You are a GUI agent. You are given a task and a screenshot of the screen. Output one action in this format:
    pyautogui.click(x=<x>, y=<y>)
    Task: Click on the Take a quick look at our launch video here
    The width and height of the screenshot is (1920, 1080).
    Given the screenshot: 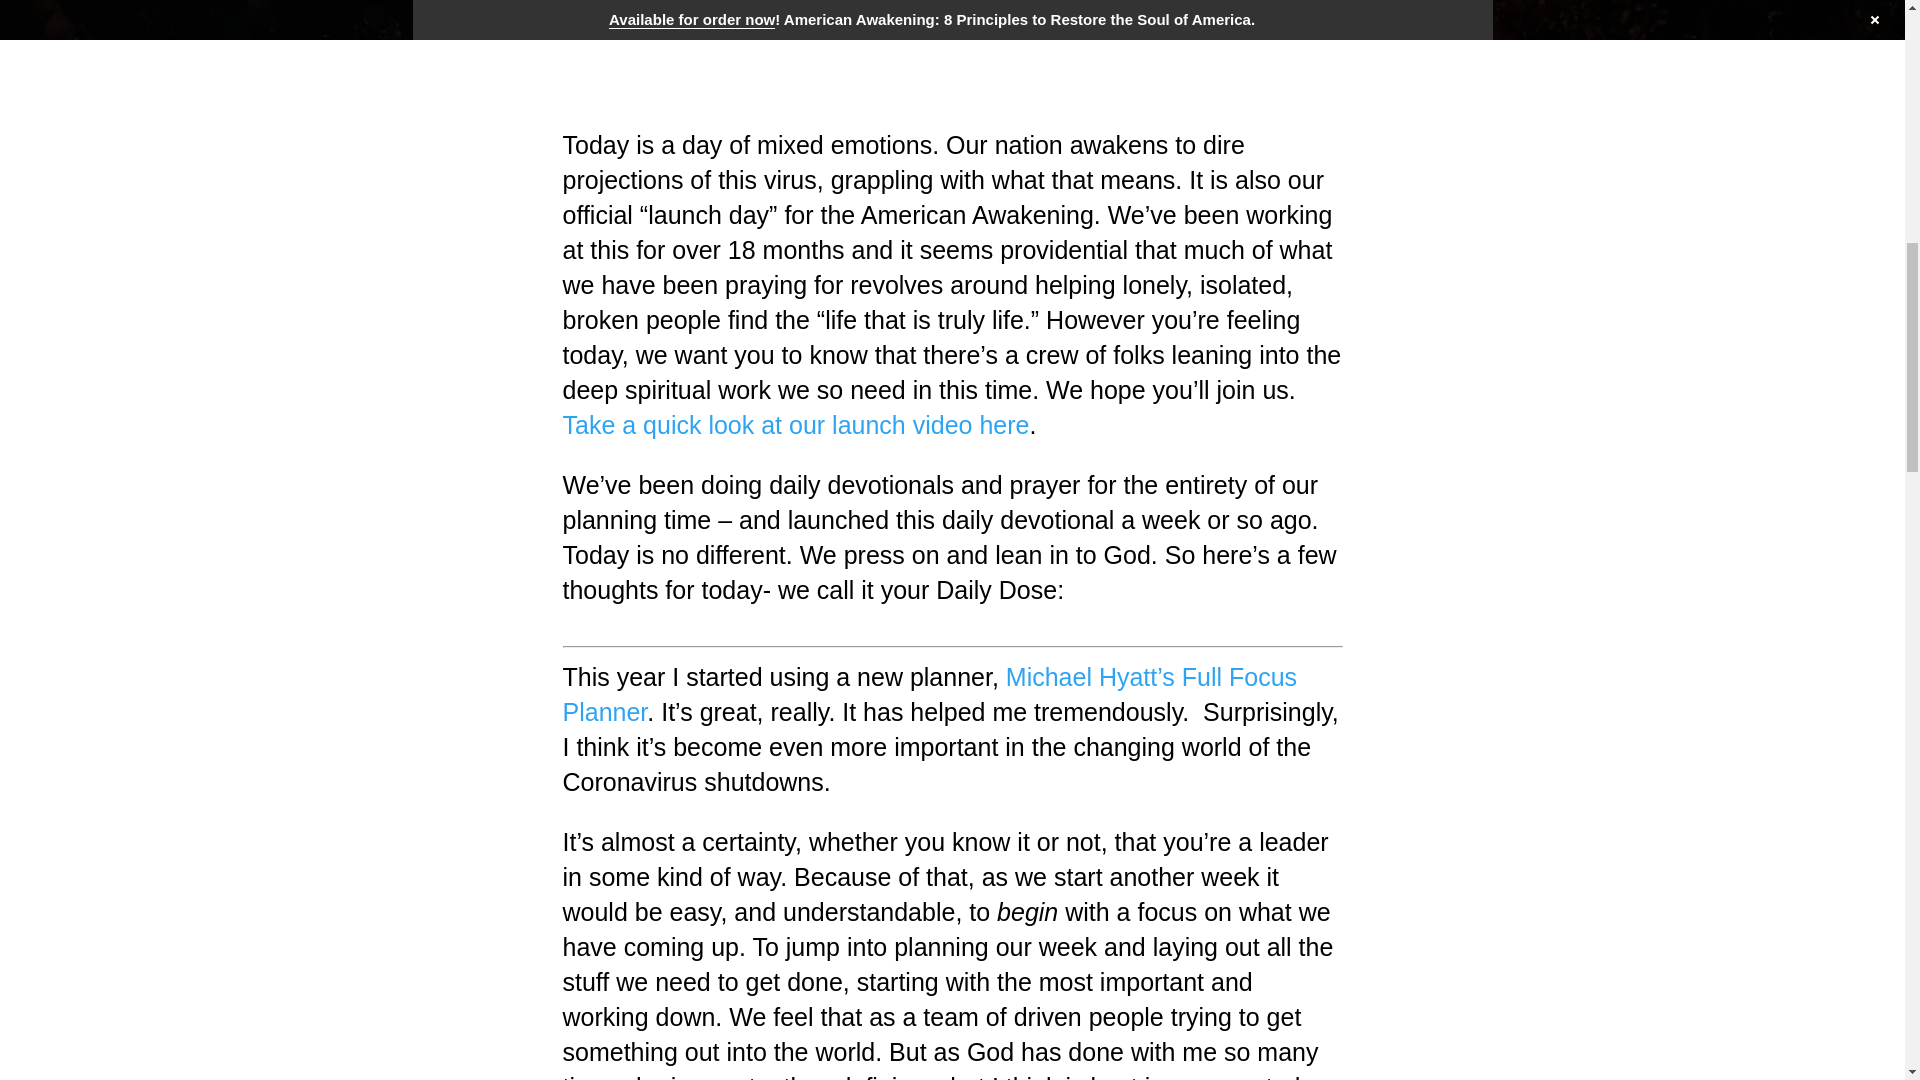 What is the action you would take?
    pyautogui.click(x=796, y=424)
    